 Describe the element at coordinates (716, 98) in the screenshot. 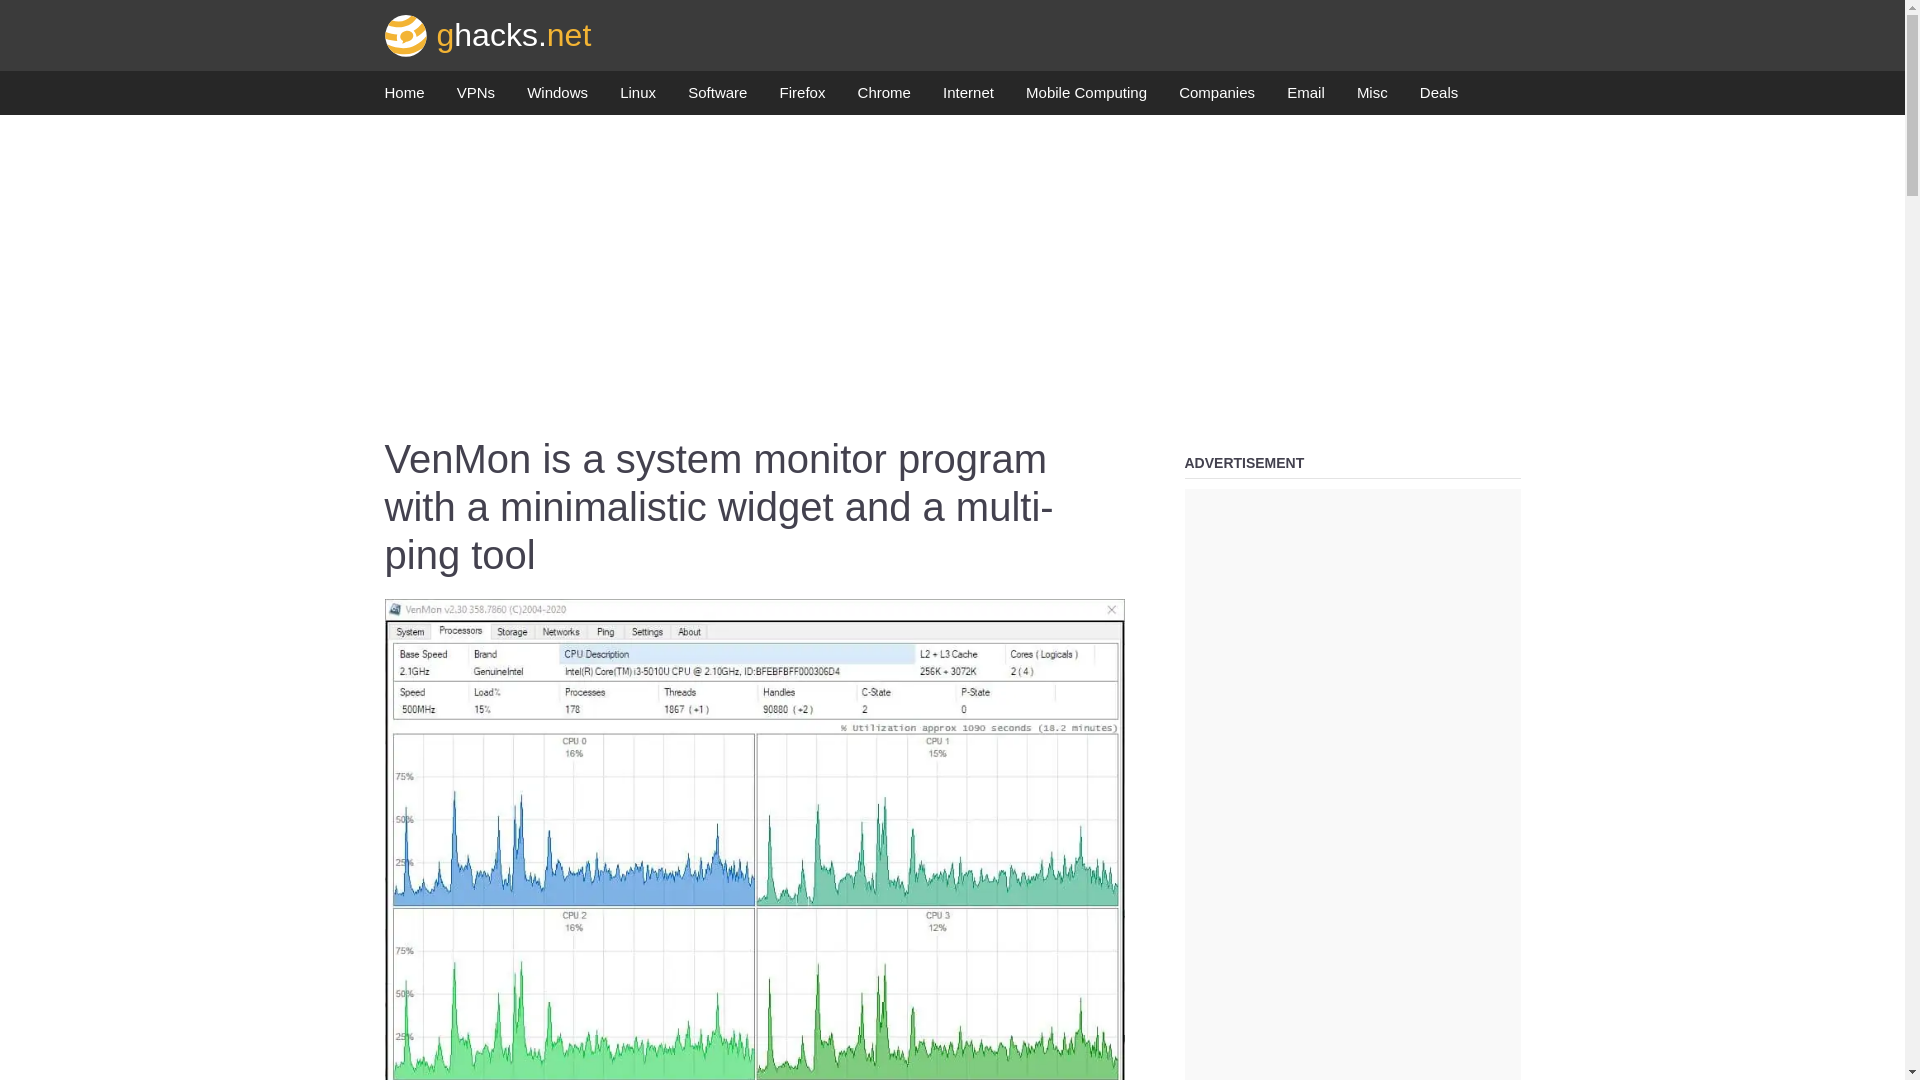

I see `Software` at that location.